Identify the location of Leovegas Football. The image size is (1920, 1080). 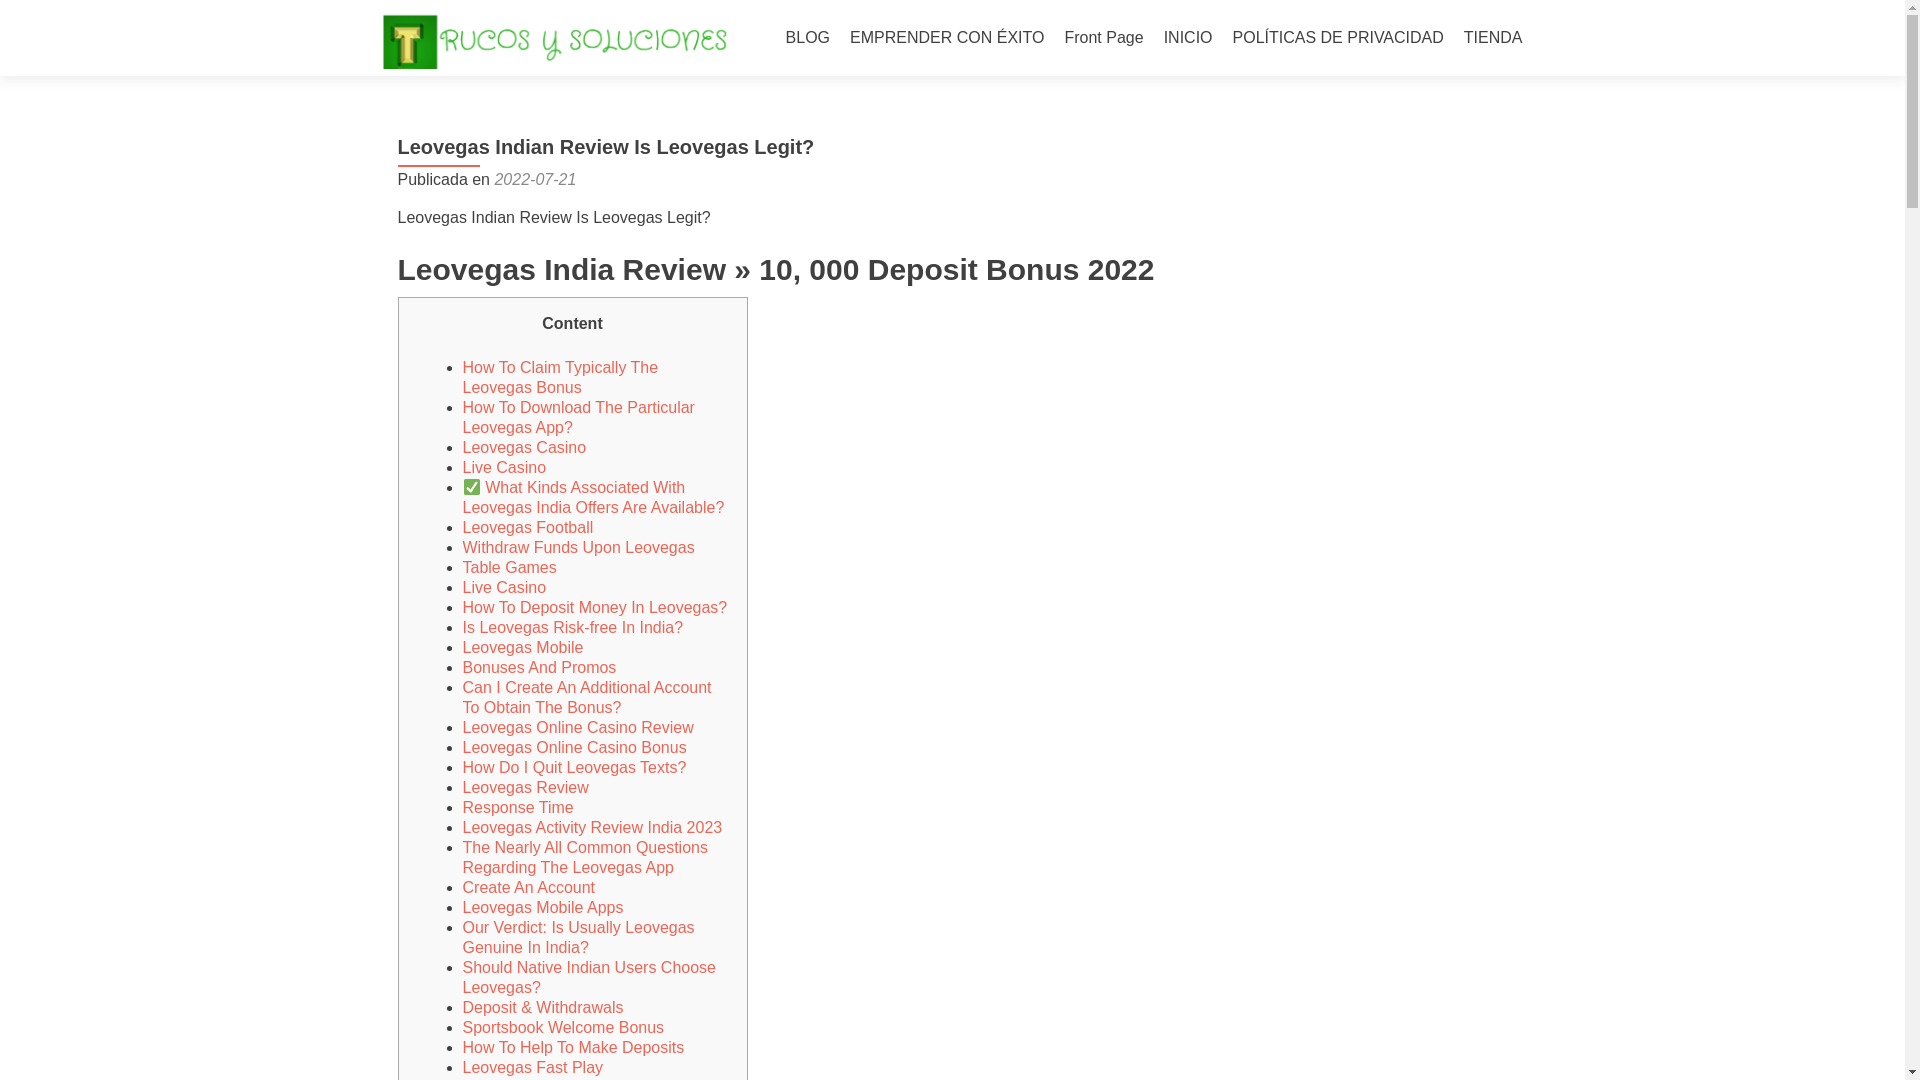
(528, 527).